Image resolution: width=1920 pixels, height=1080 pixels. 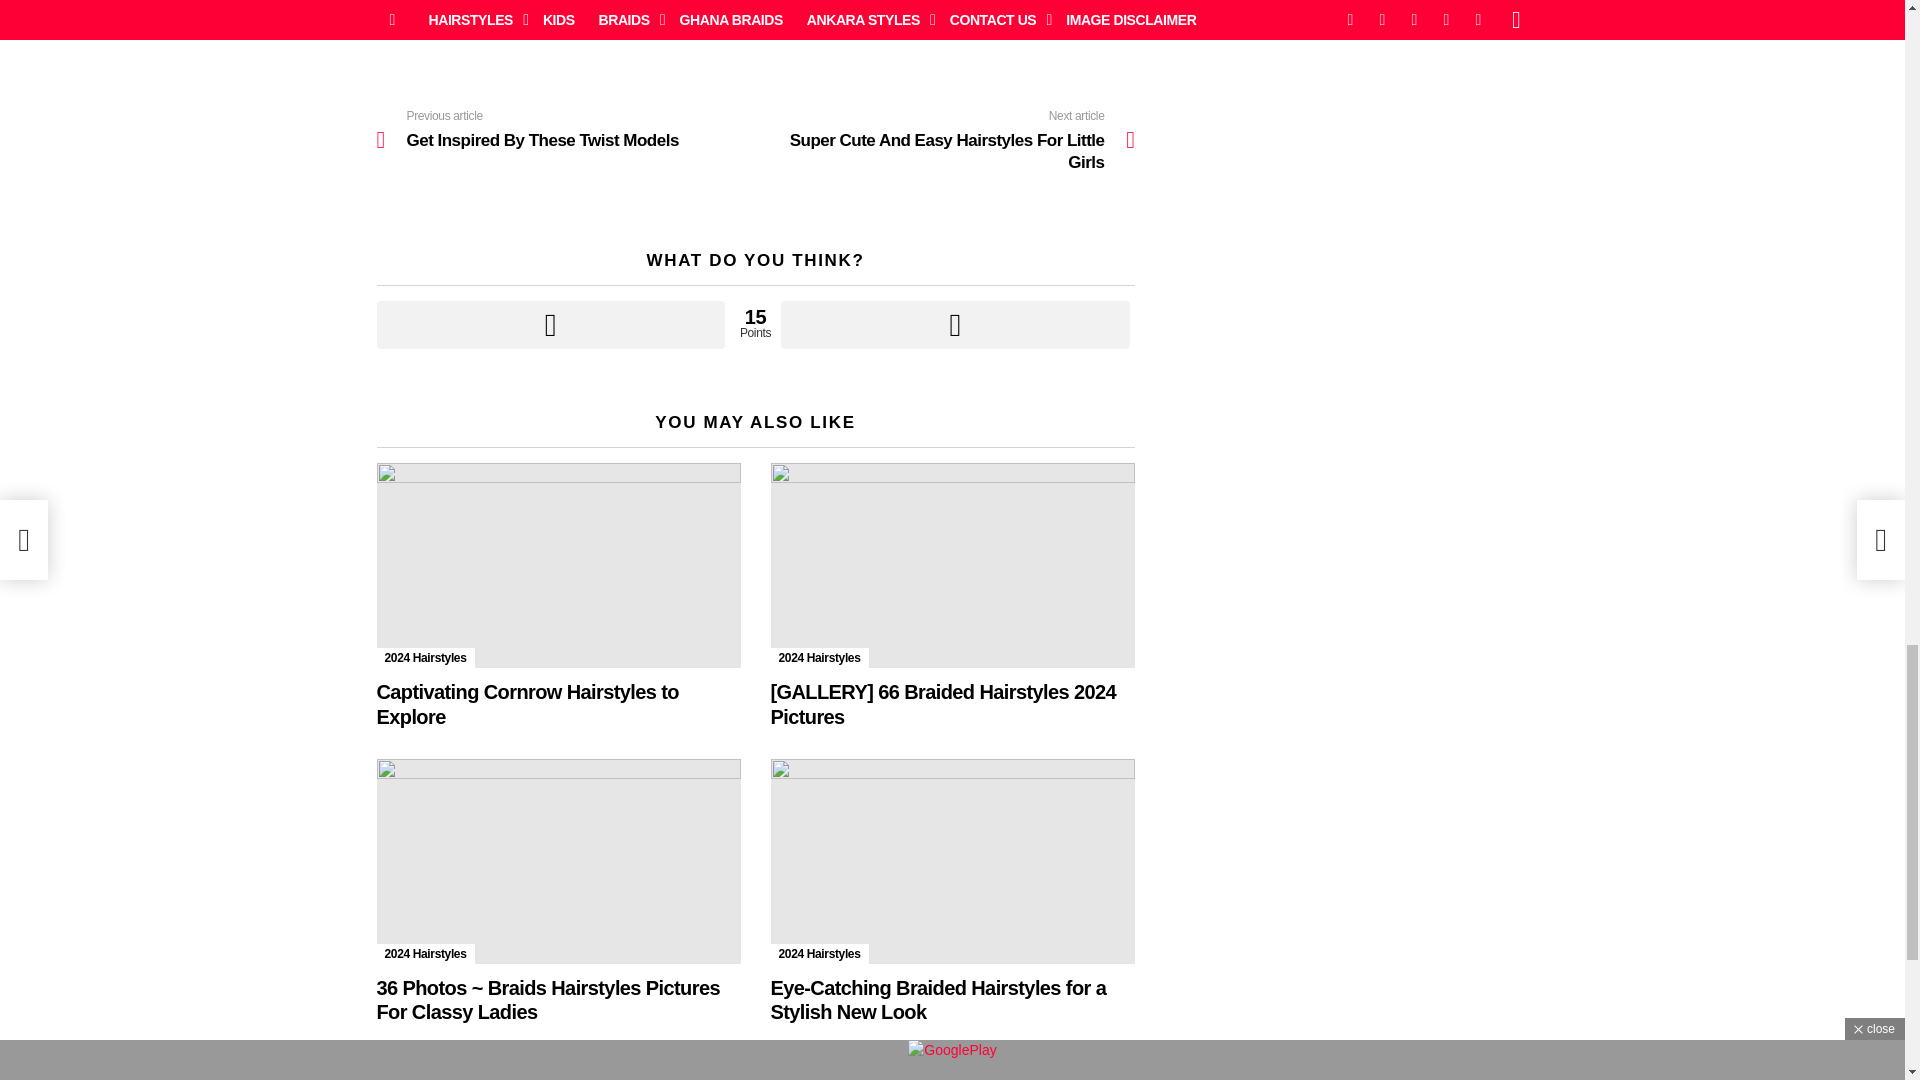 What do you see at coordinates (954, 324) in the screenshot?
I see `Downvote` at bounding box center [954, 324].